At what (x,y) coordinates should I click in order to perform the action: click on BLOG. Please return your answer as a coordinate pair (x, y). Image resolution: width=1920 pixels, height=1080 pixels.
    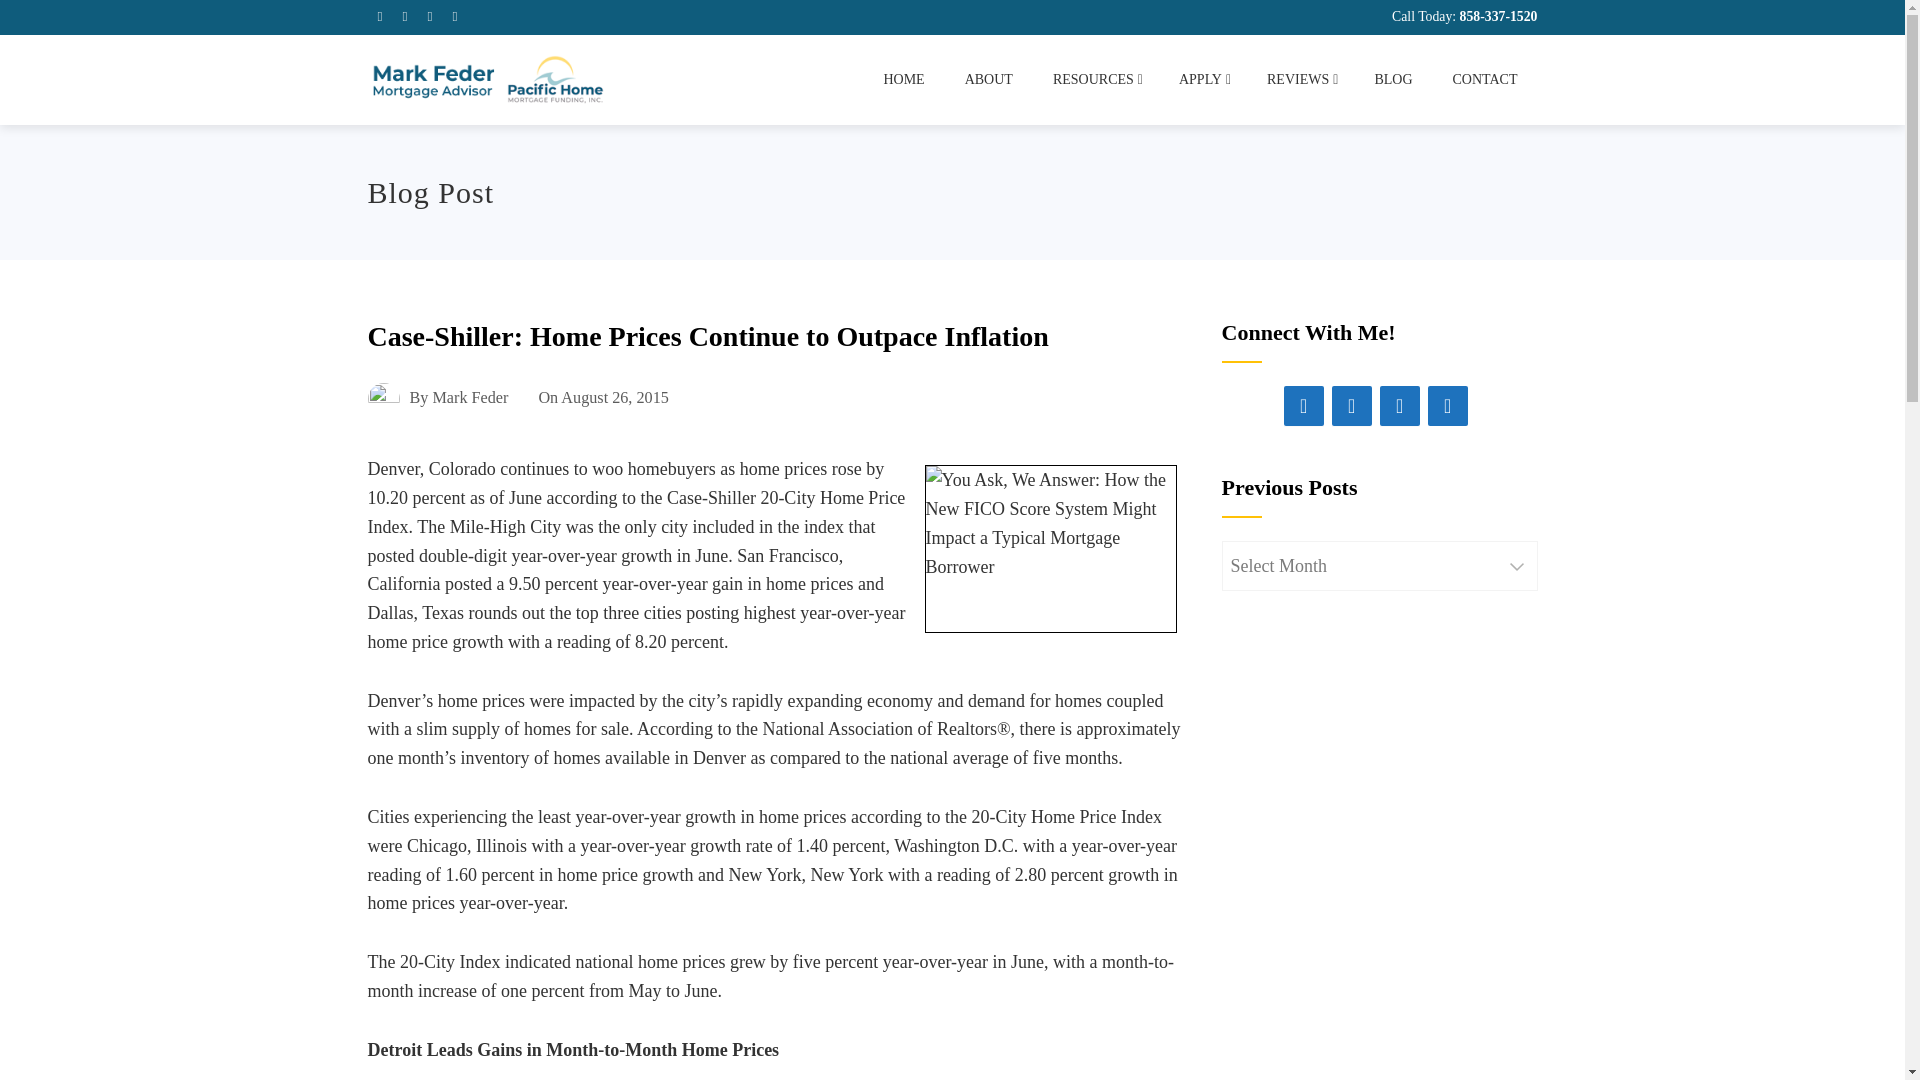
    Looking at the image, I should click on (1392, 80).